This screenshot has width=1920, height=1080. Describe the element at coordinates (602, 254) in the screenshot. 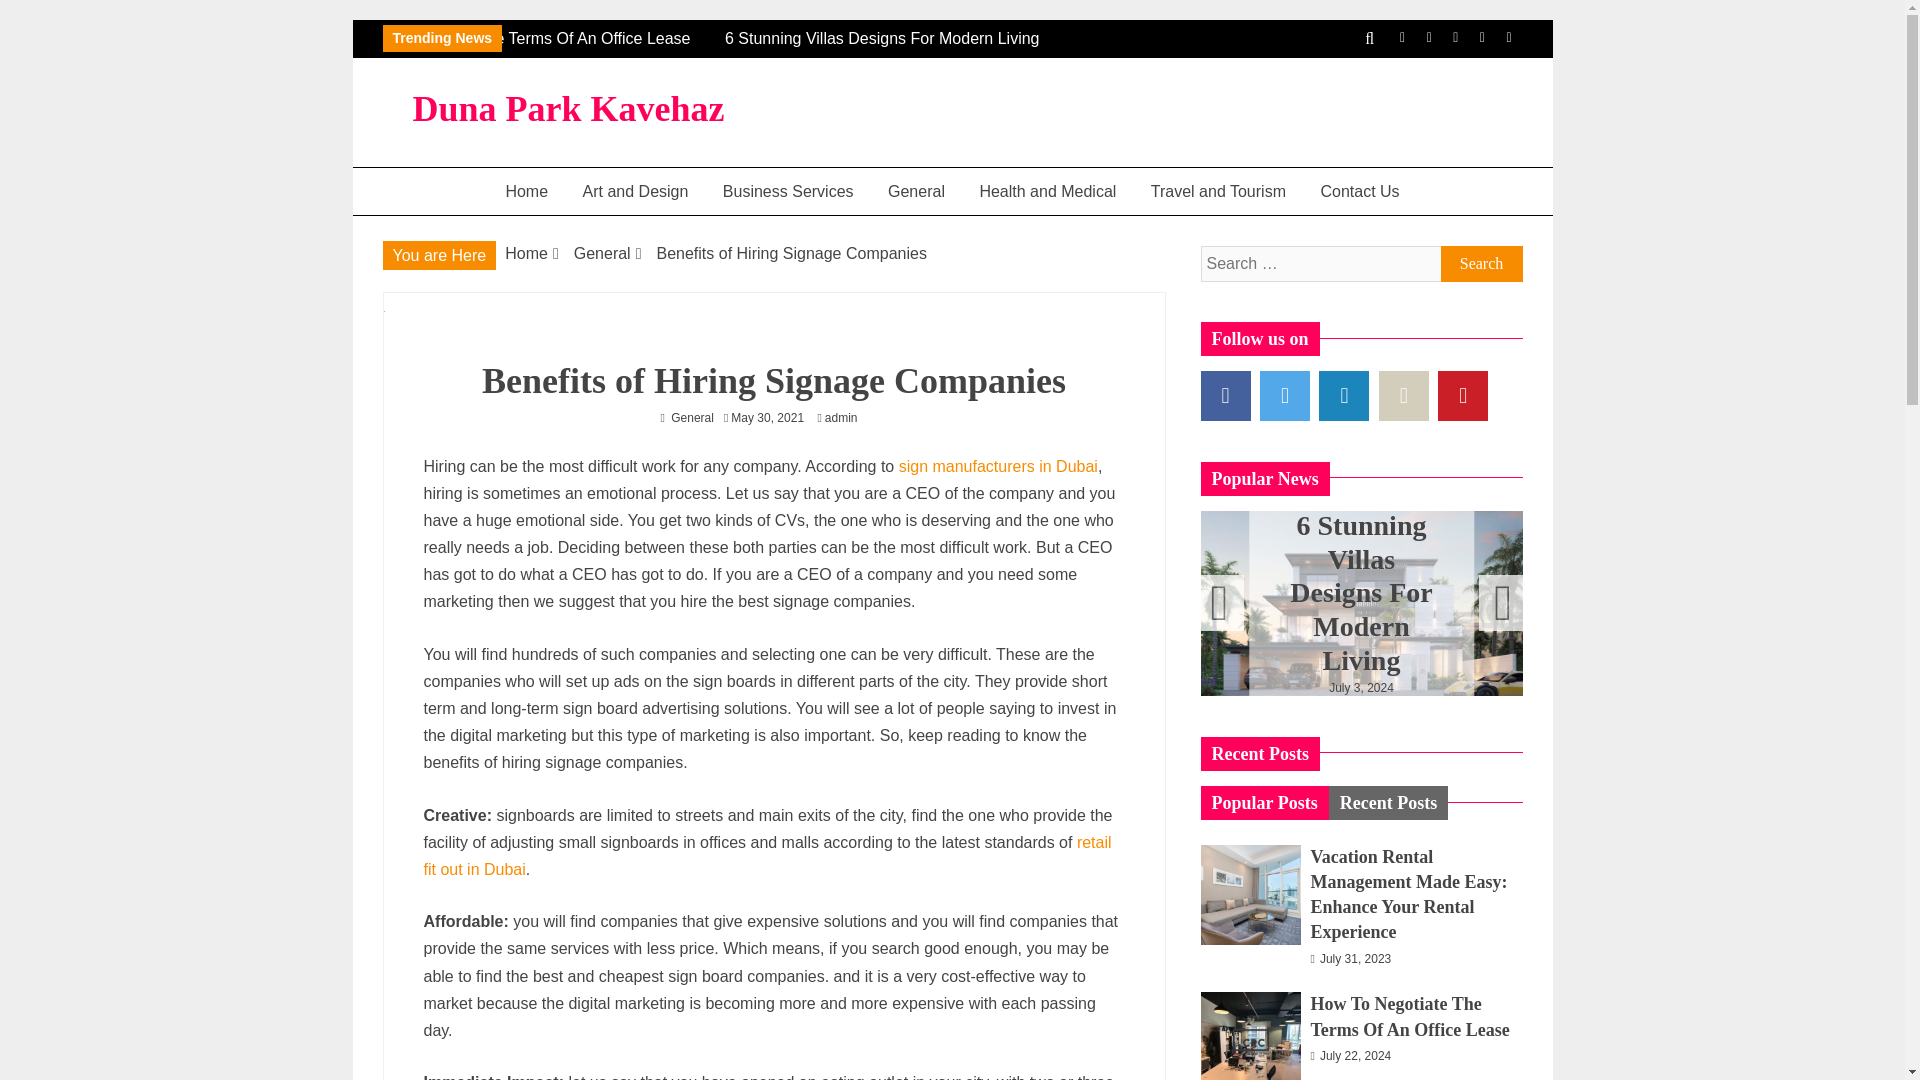

I see `General` at that location.